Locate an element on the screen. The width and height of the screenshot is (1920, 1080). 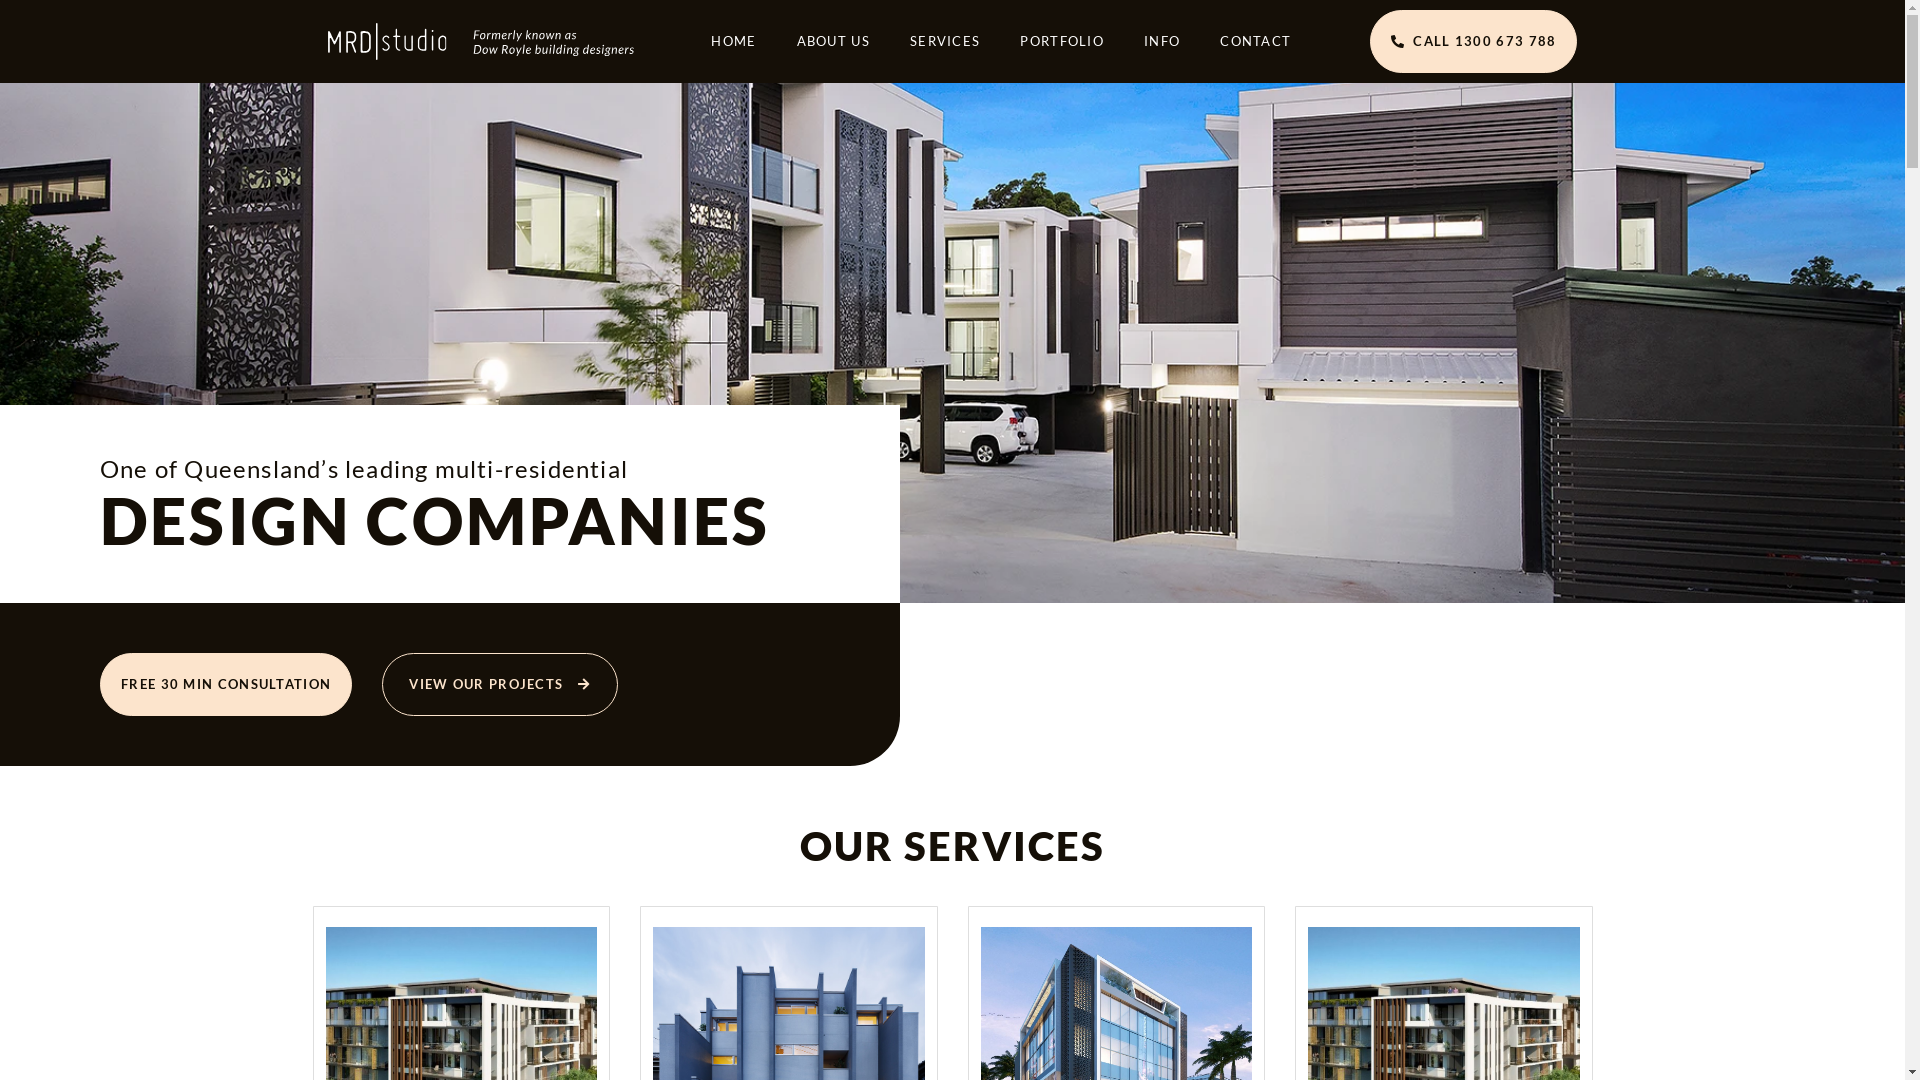
ABOUT US is located at coordinates (834, 41).